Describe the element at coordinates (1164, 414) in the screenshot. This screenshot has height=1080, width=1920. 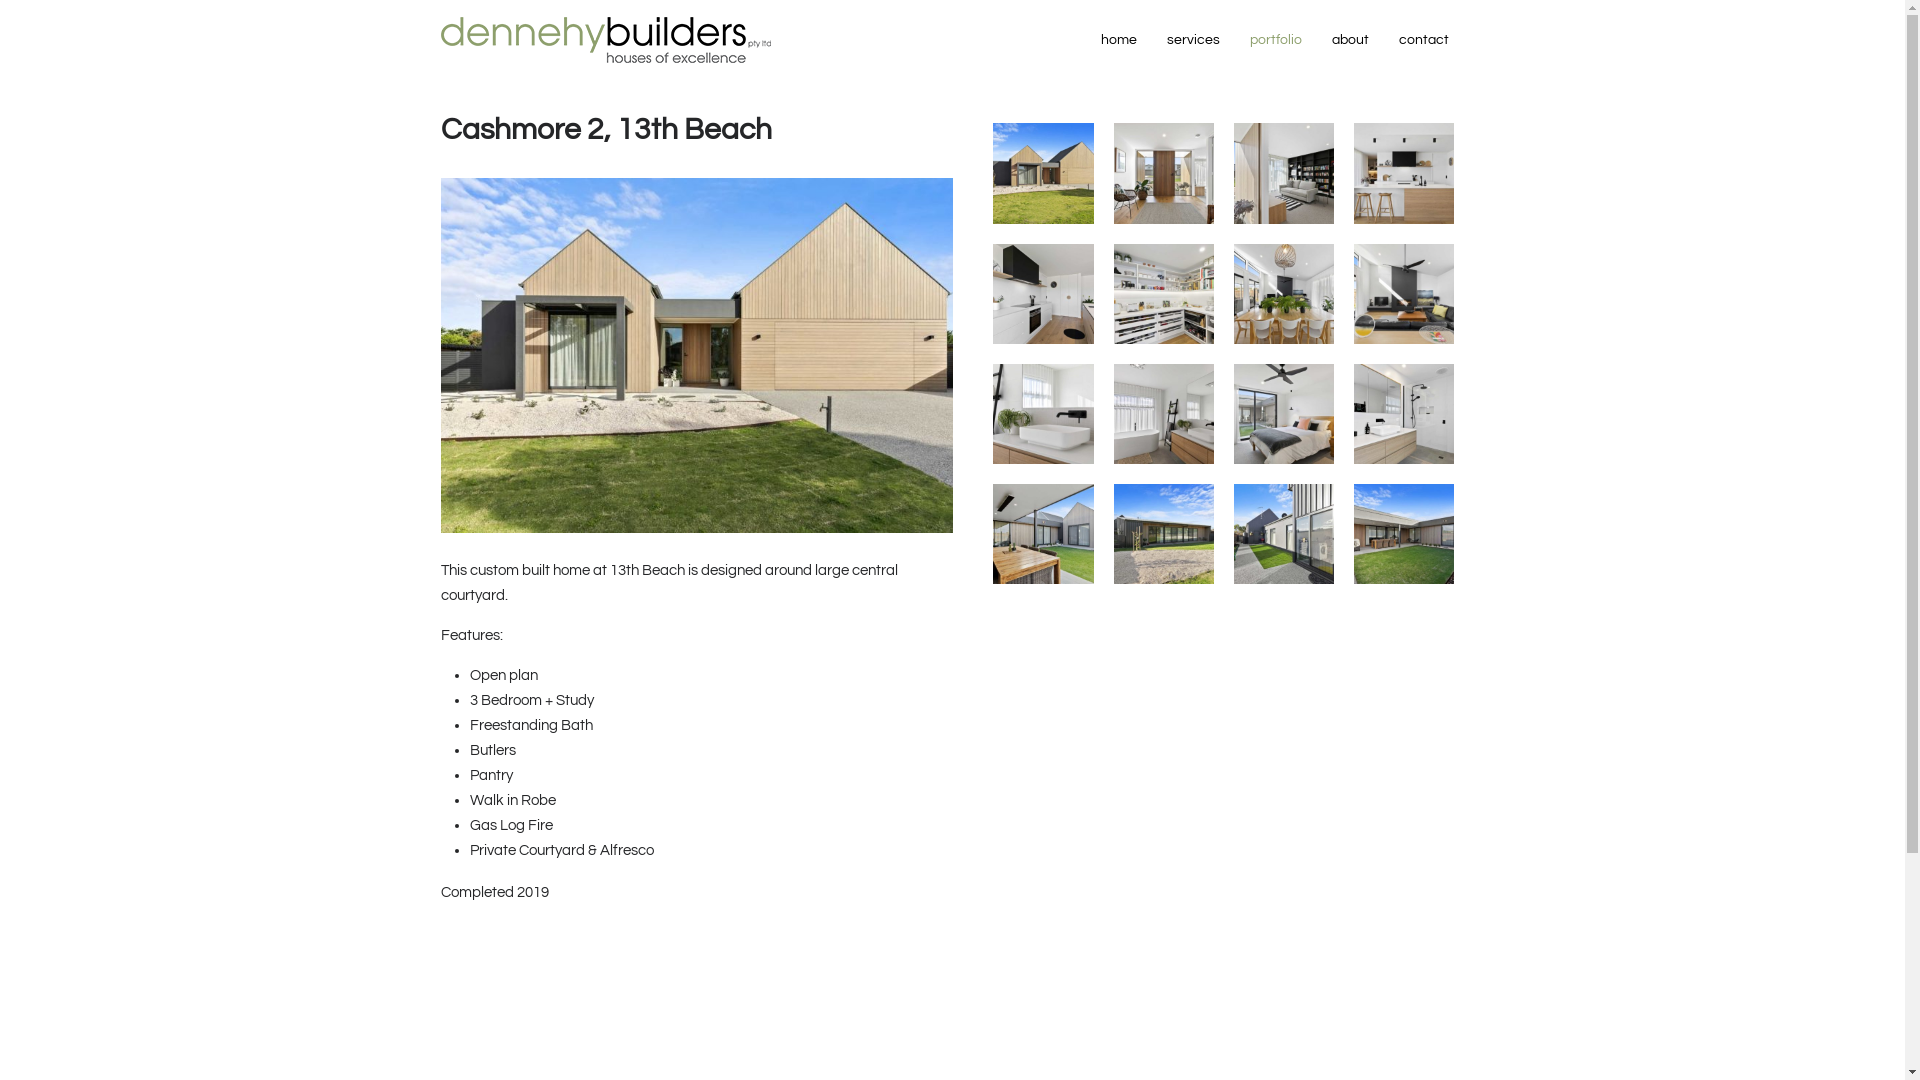
I see `Custom builders 13th Beach - Bathroom` at that location.